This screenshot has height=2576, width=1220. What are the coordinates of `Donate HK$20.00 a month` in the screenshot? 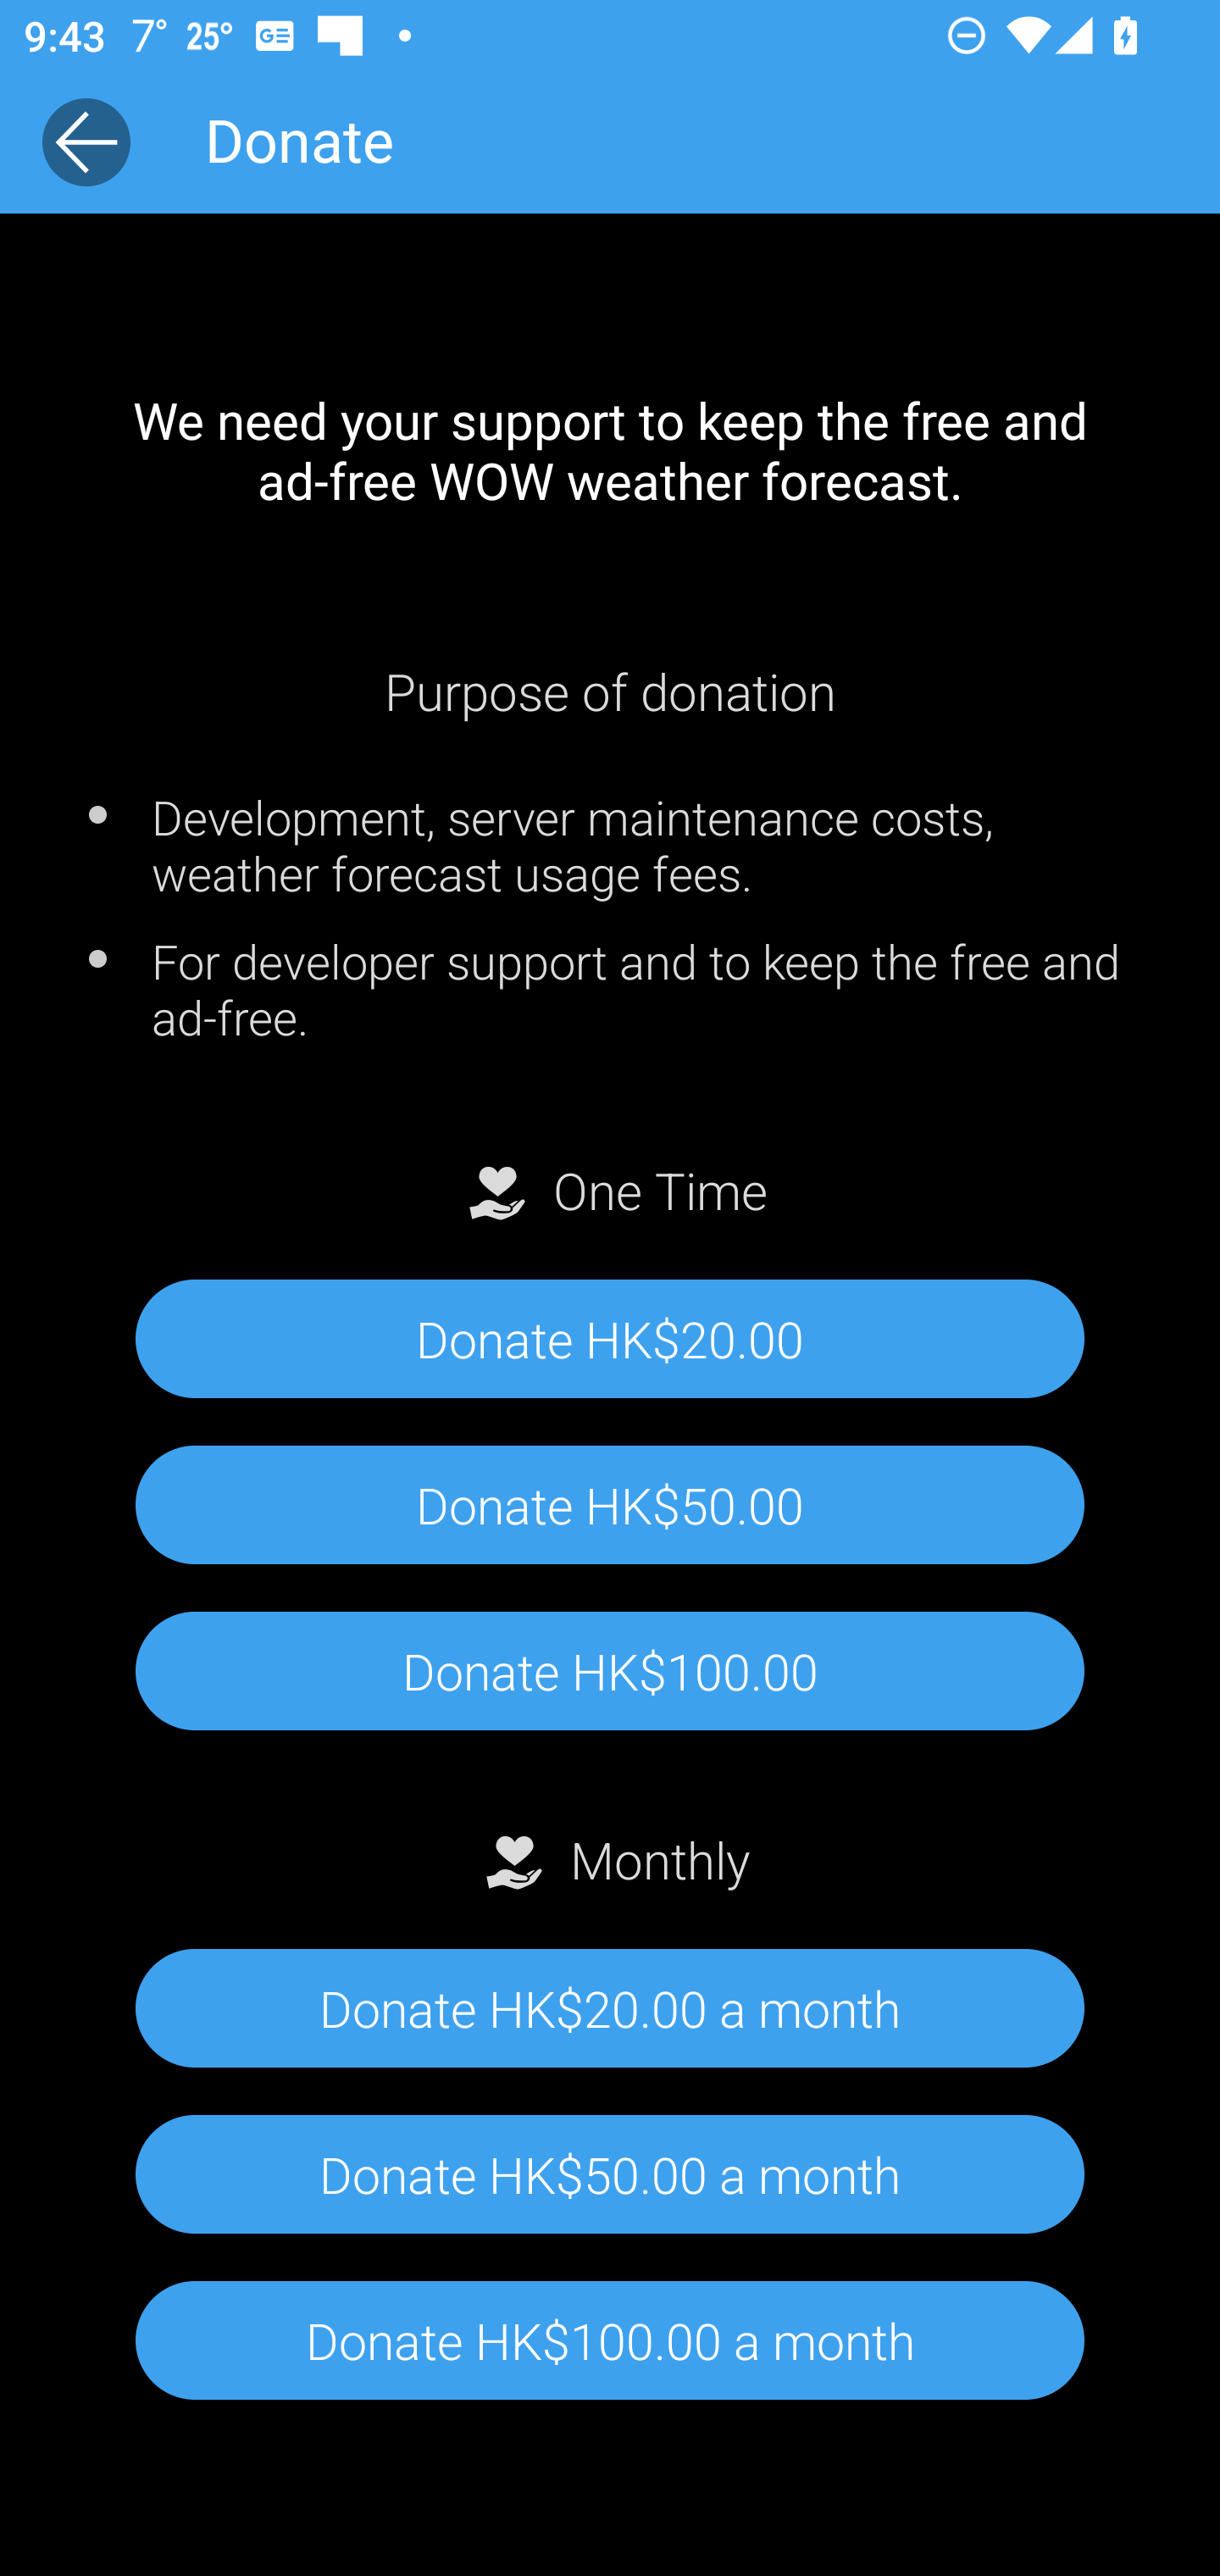 It's located at (610, 2009).